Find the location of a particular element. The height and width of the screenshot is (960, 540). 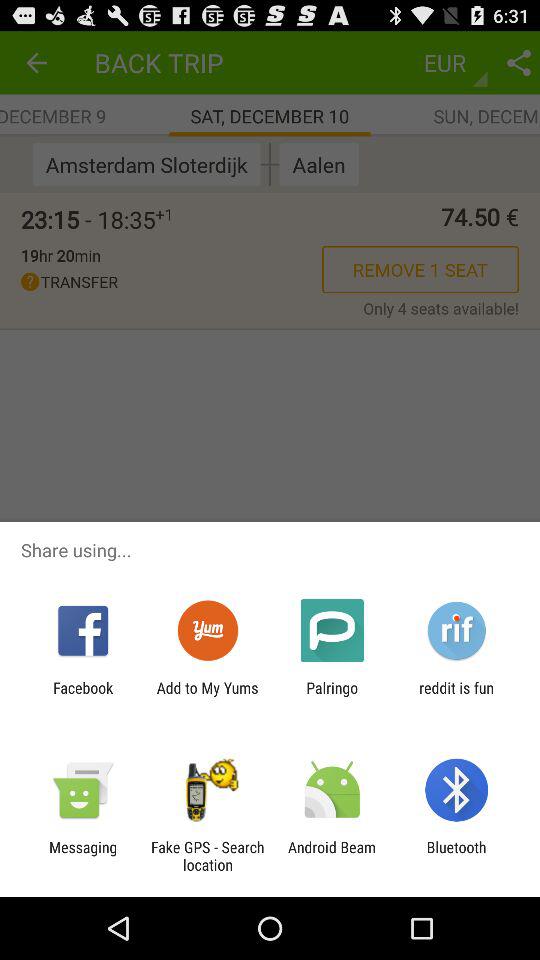

press the item next to the android beam item is located at coordinates (456, 856).